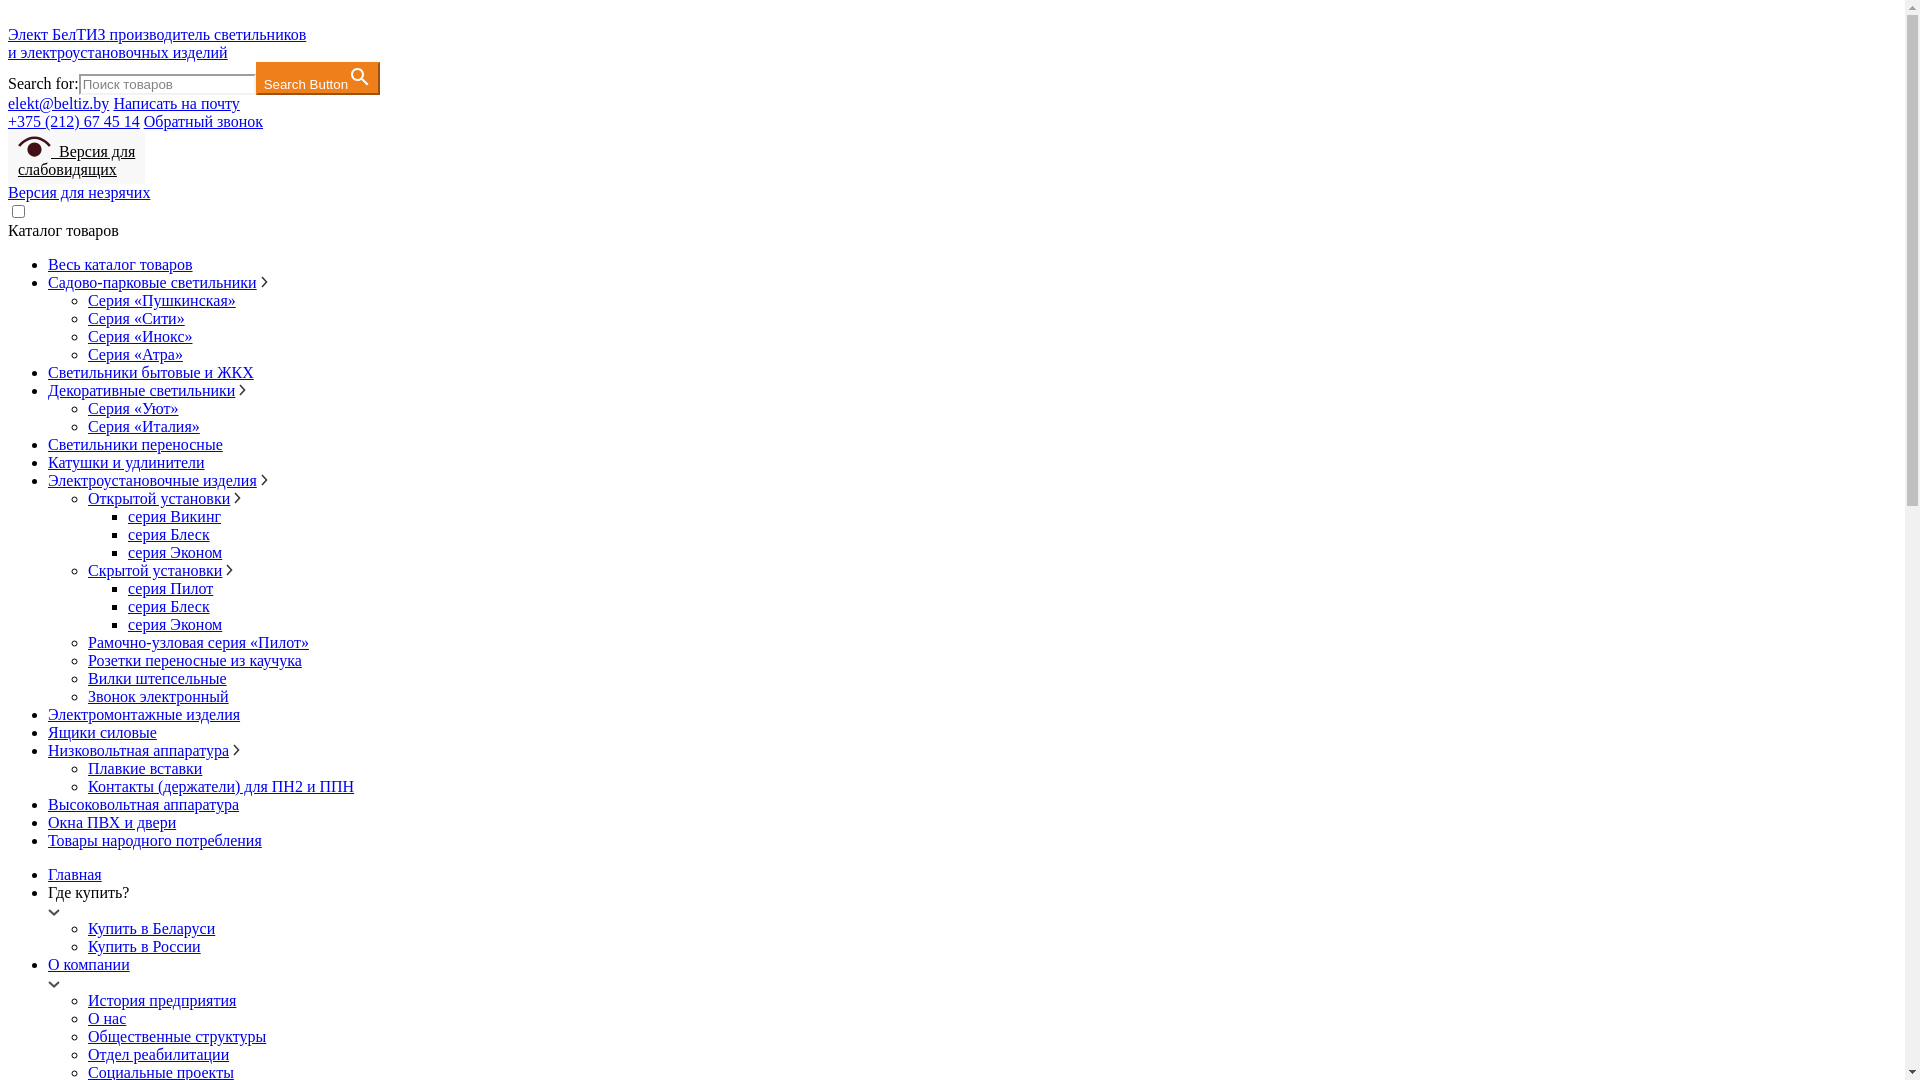  What do you see at coordinates (318, 78) in the screenshot?
I see `Search Button` at bounding box center [318, 78].